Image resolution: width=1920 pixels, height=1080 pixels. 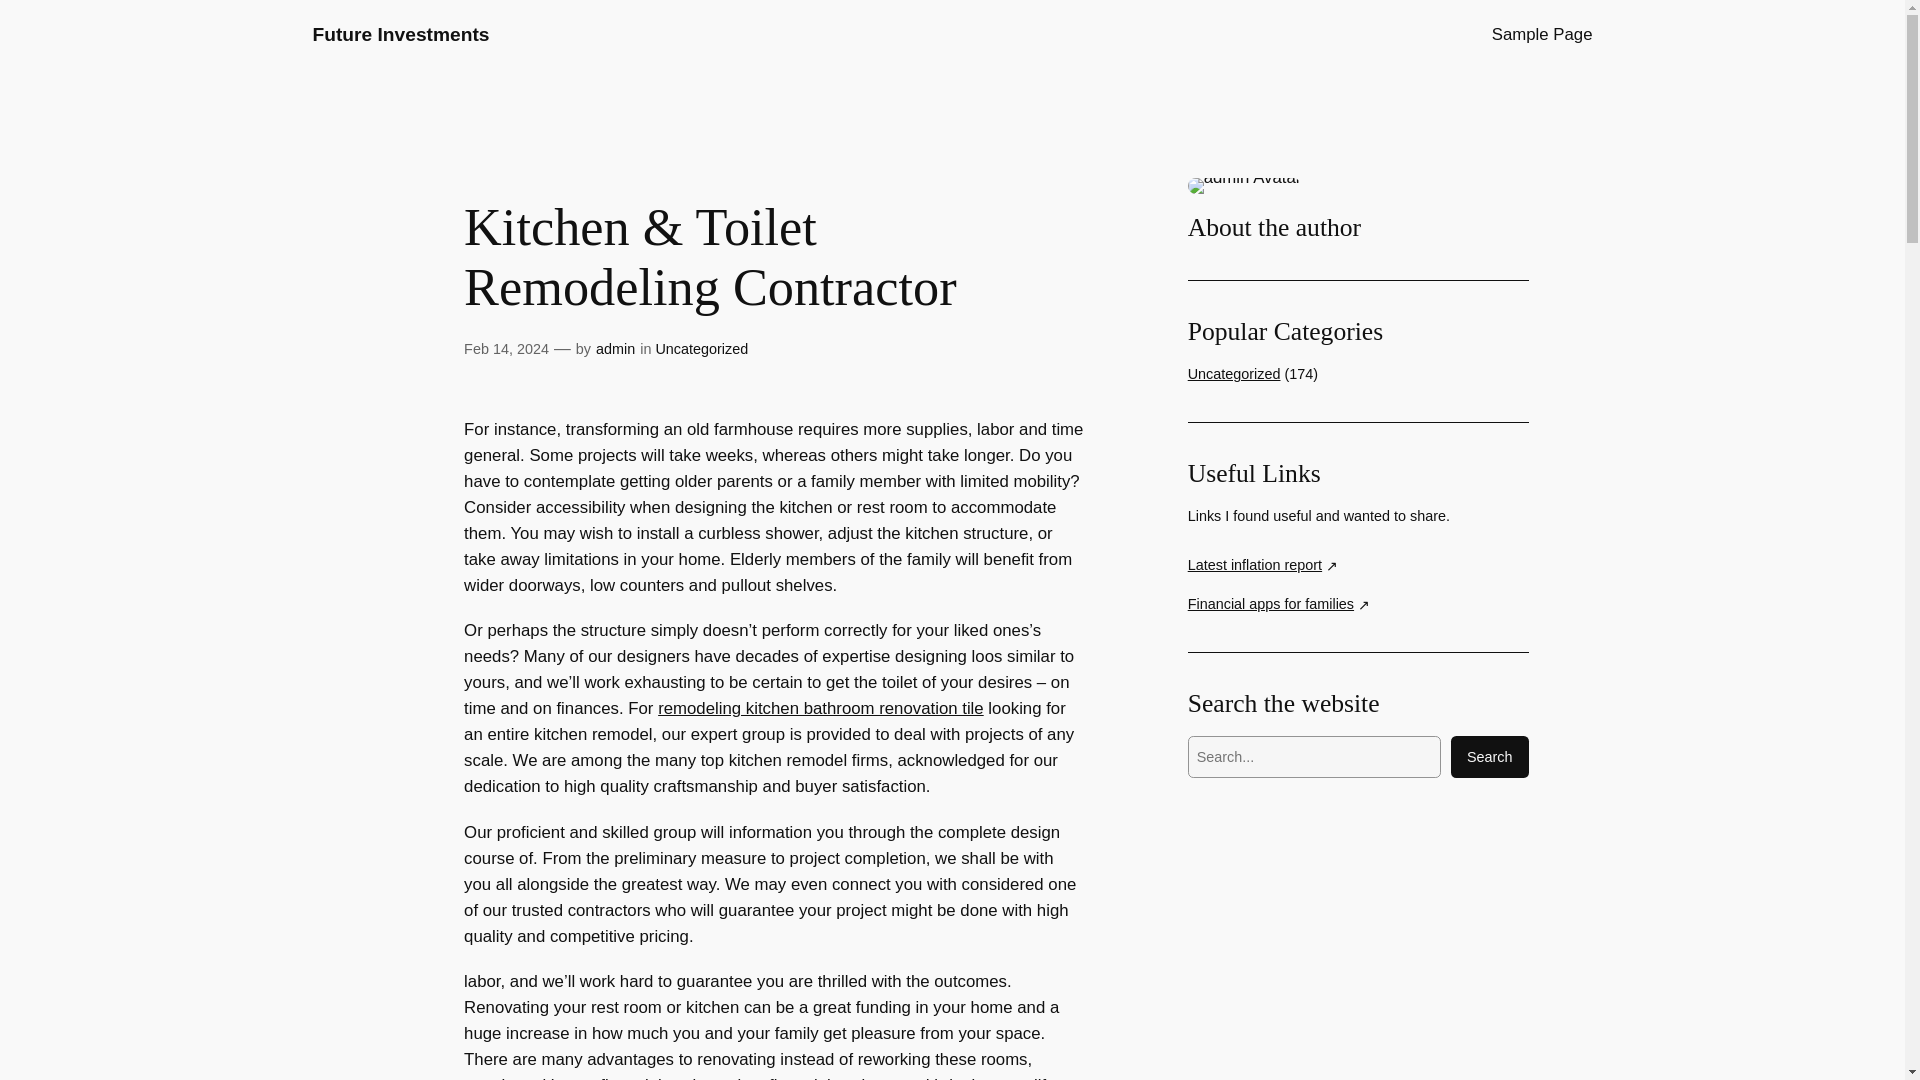 I want to click on remodeling kitchen bathroom renovation tile, so click(x=820, y=708).